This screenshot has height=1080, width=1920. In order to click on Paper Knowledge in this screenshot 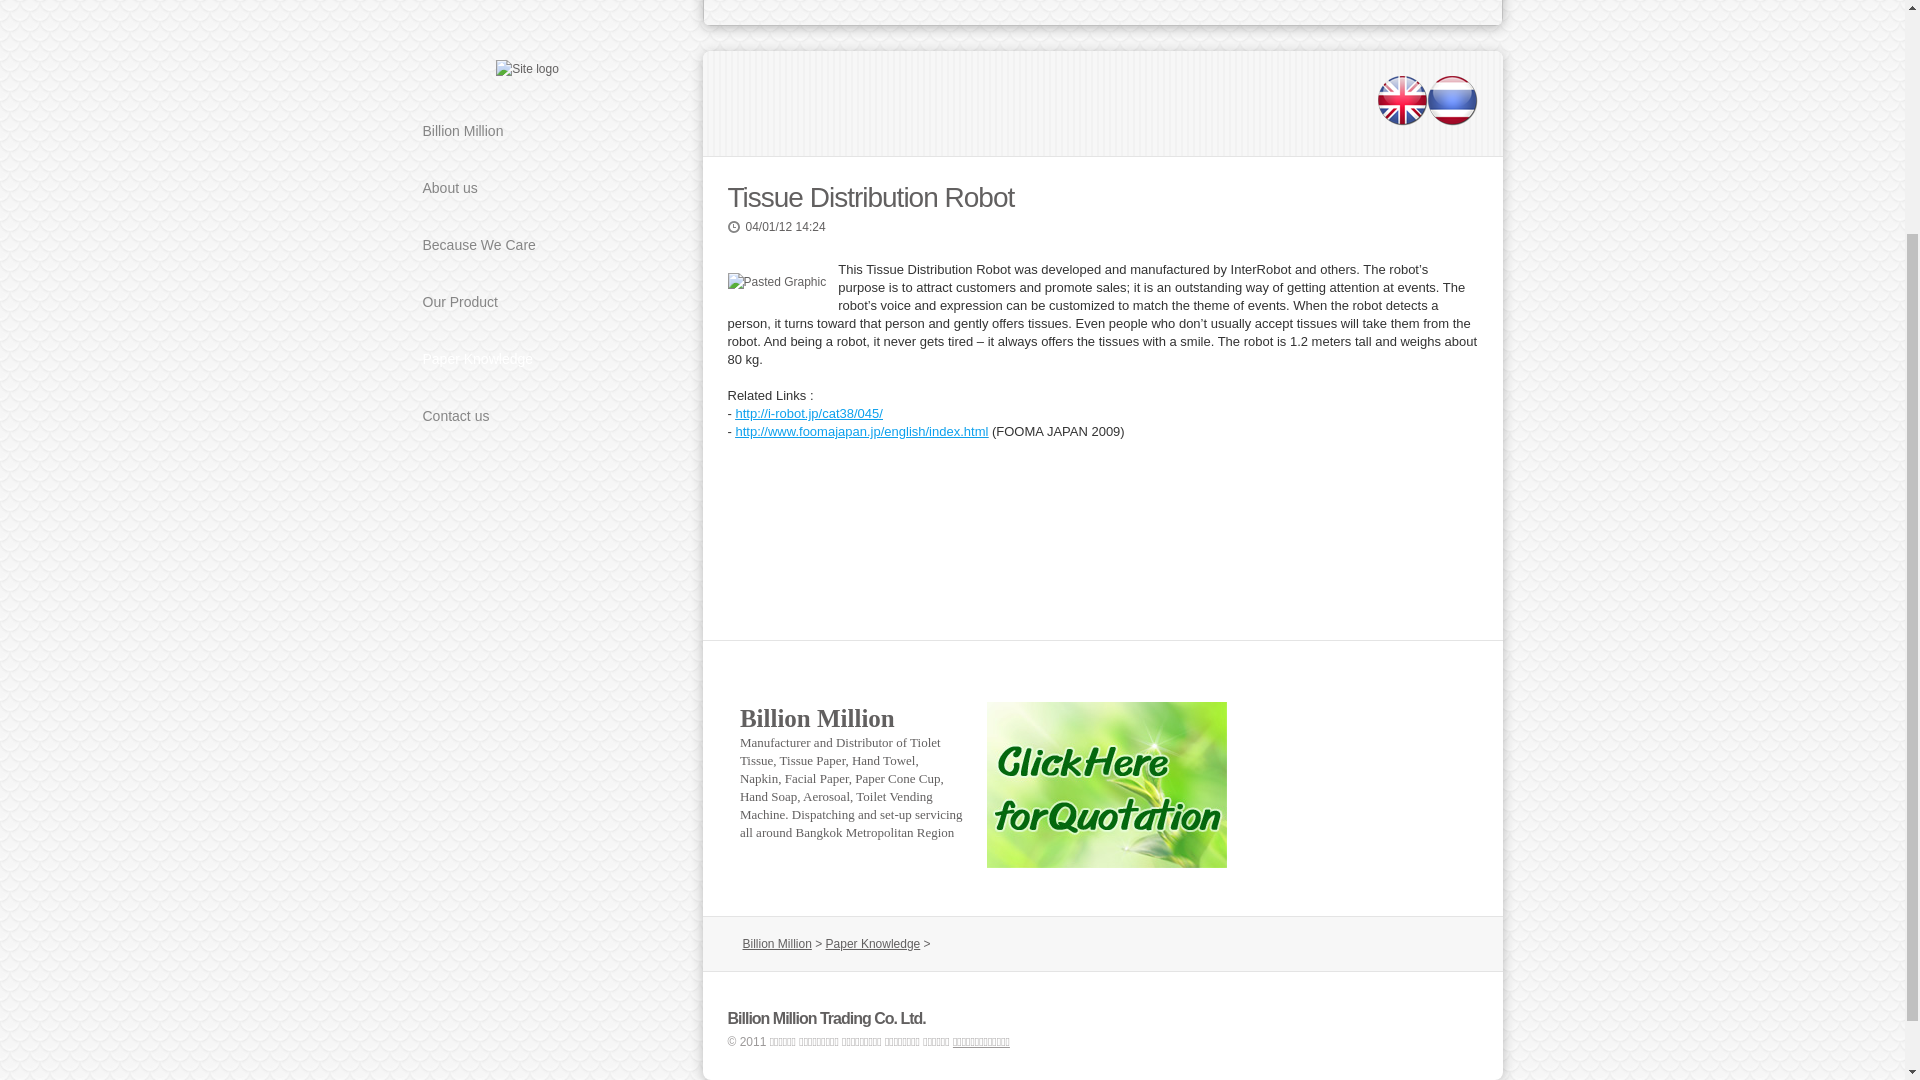, I will do `click(526, 58)`.